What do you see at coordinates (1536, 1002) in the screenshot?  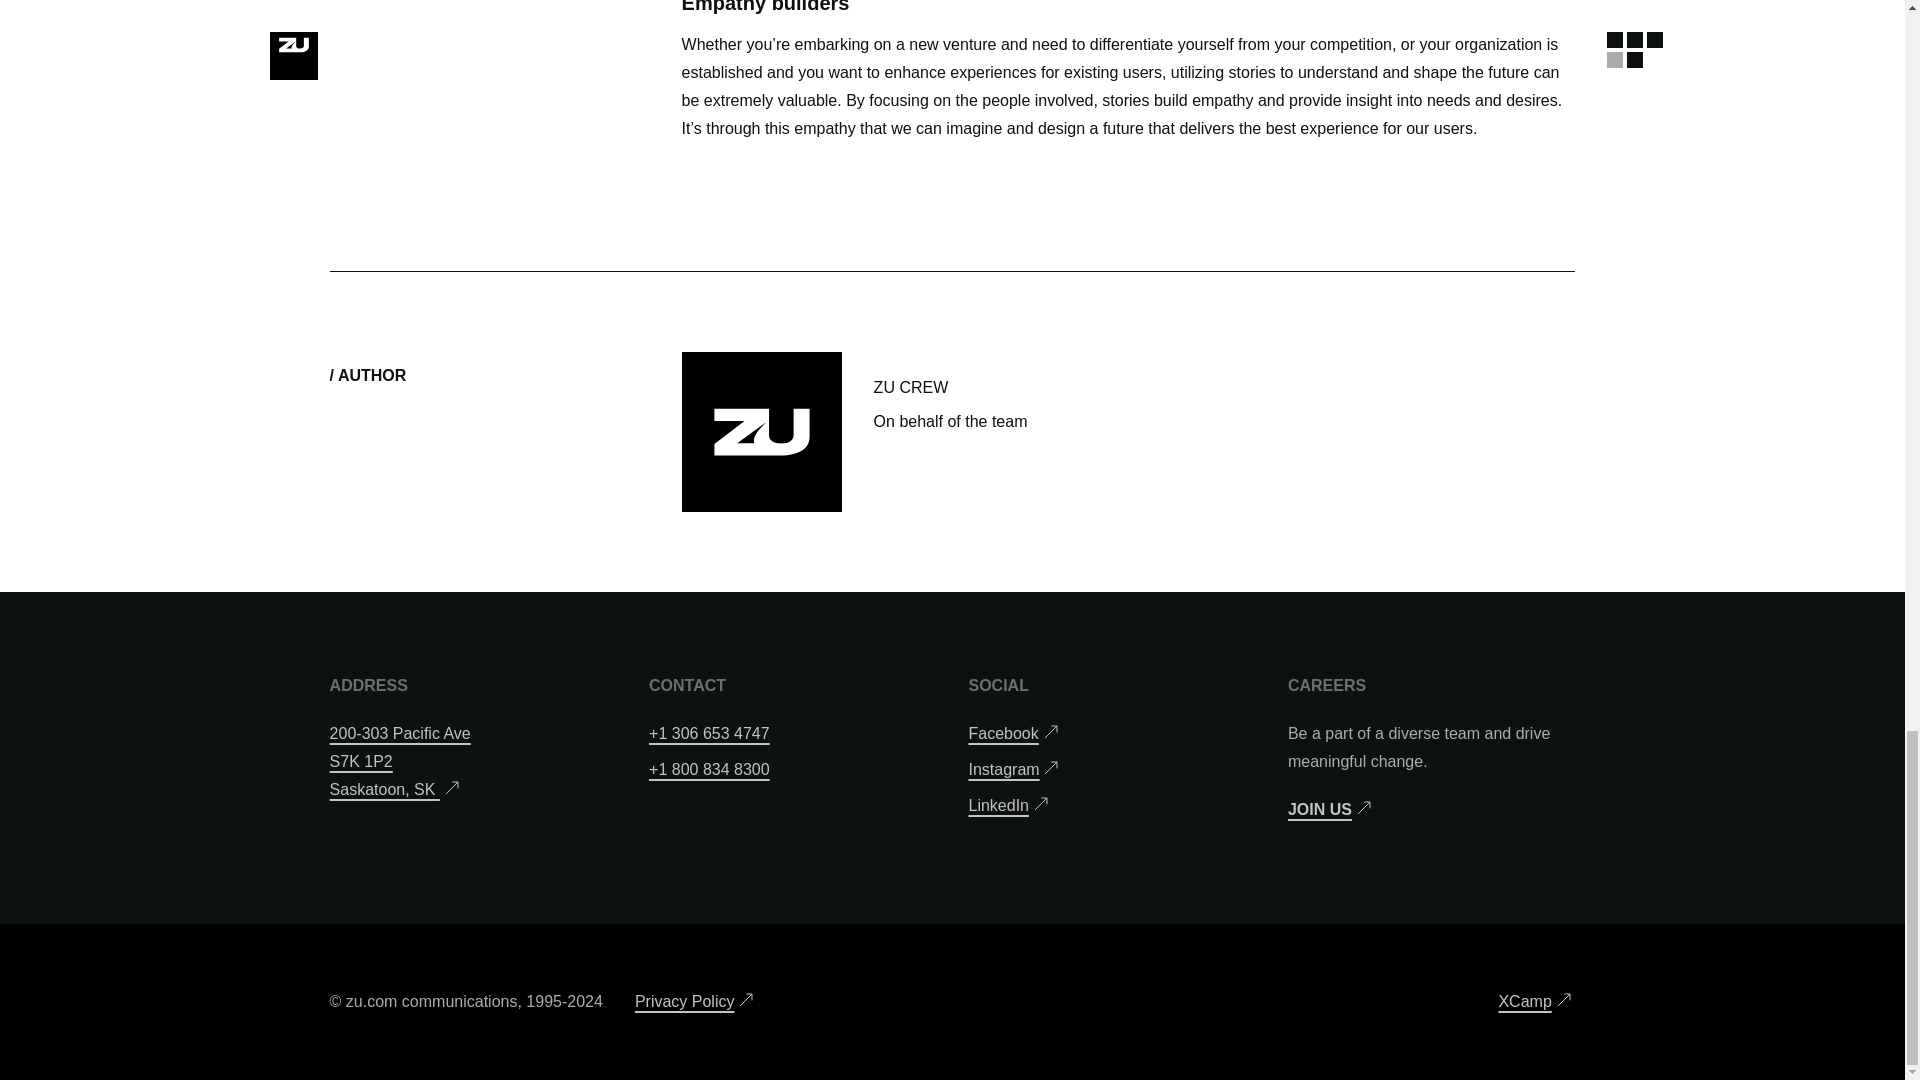 I see `XCamp` at bounding box center [1536, 1002].